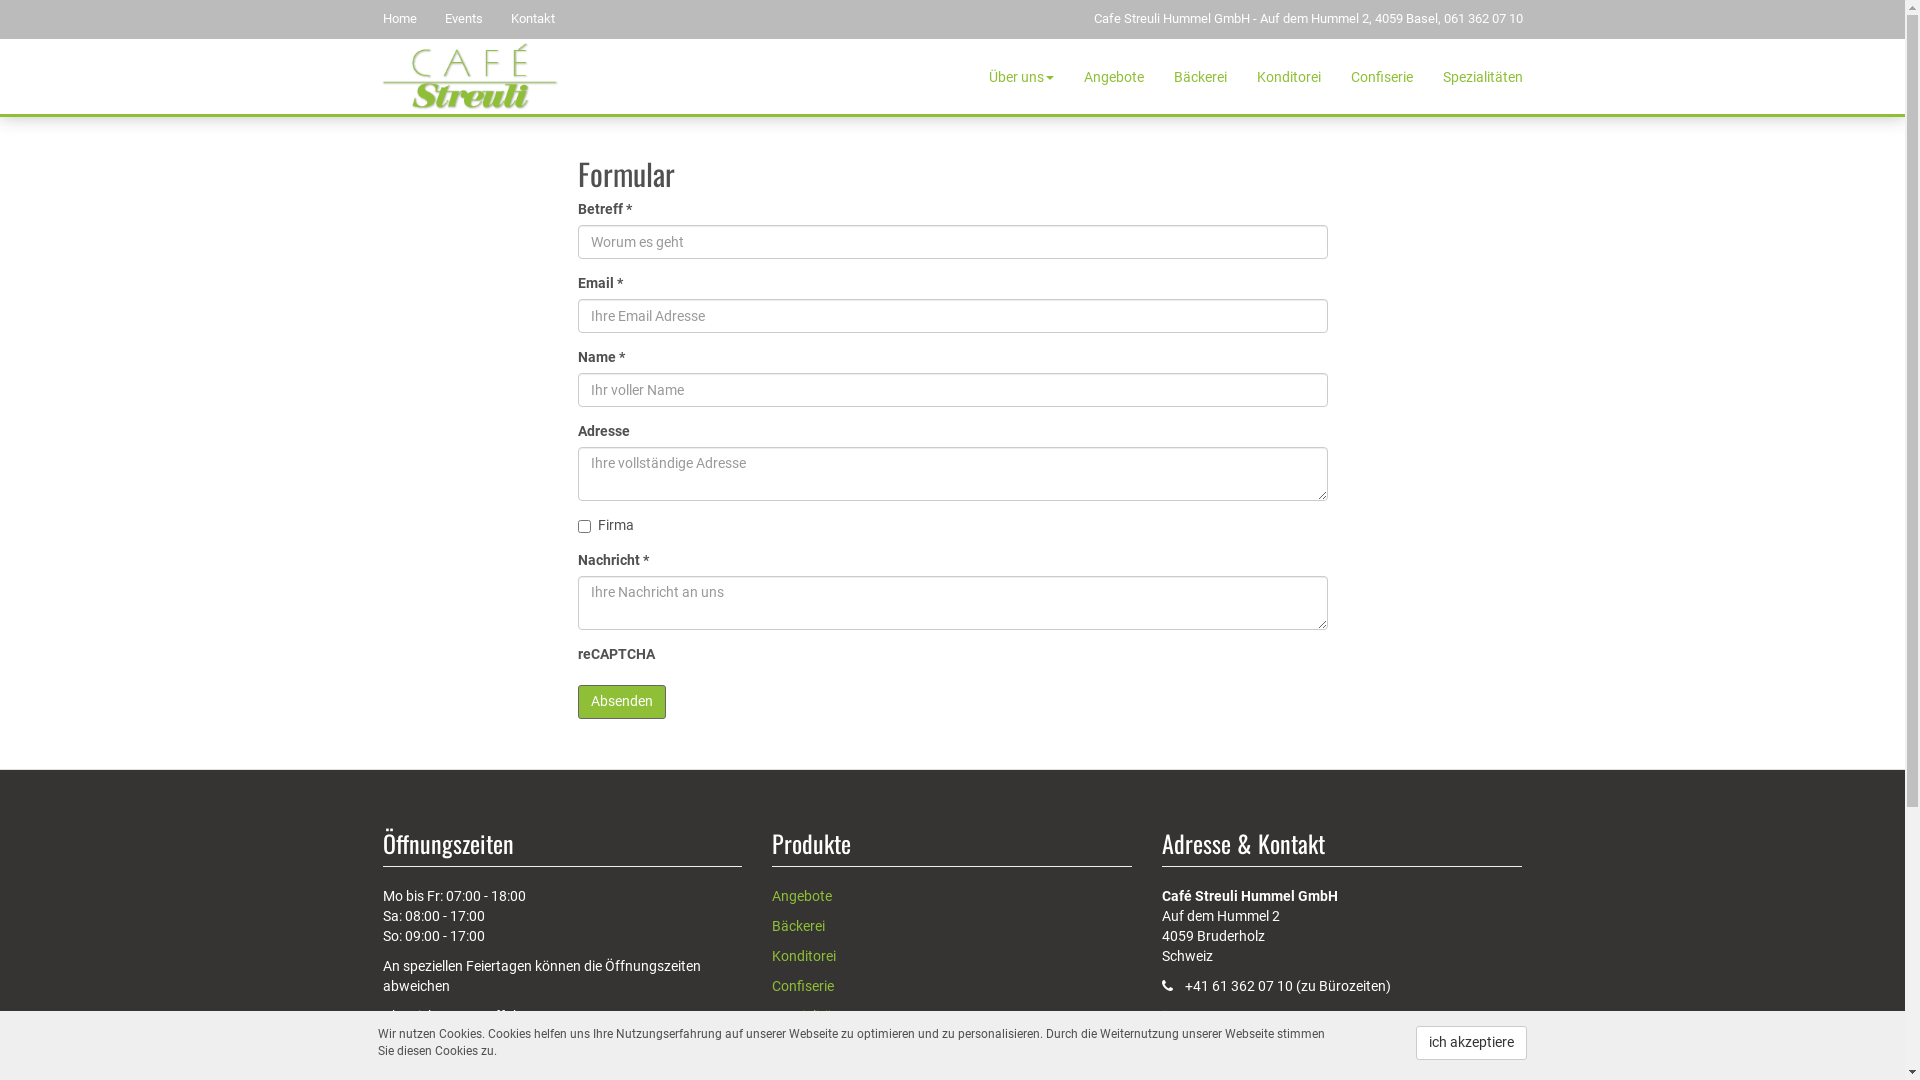 This screenshot has width=1920, height=1080. Describe the element at coordinates (622, 702) in the screenshot. I see `Absenden` at that location.